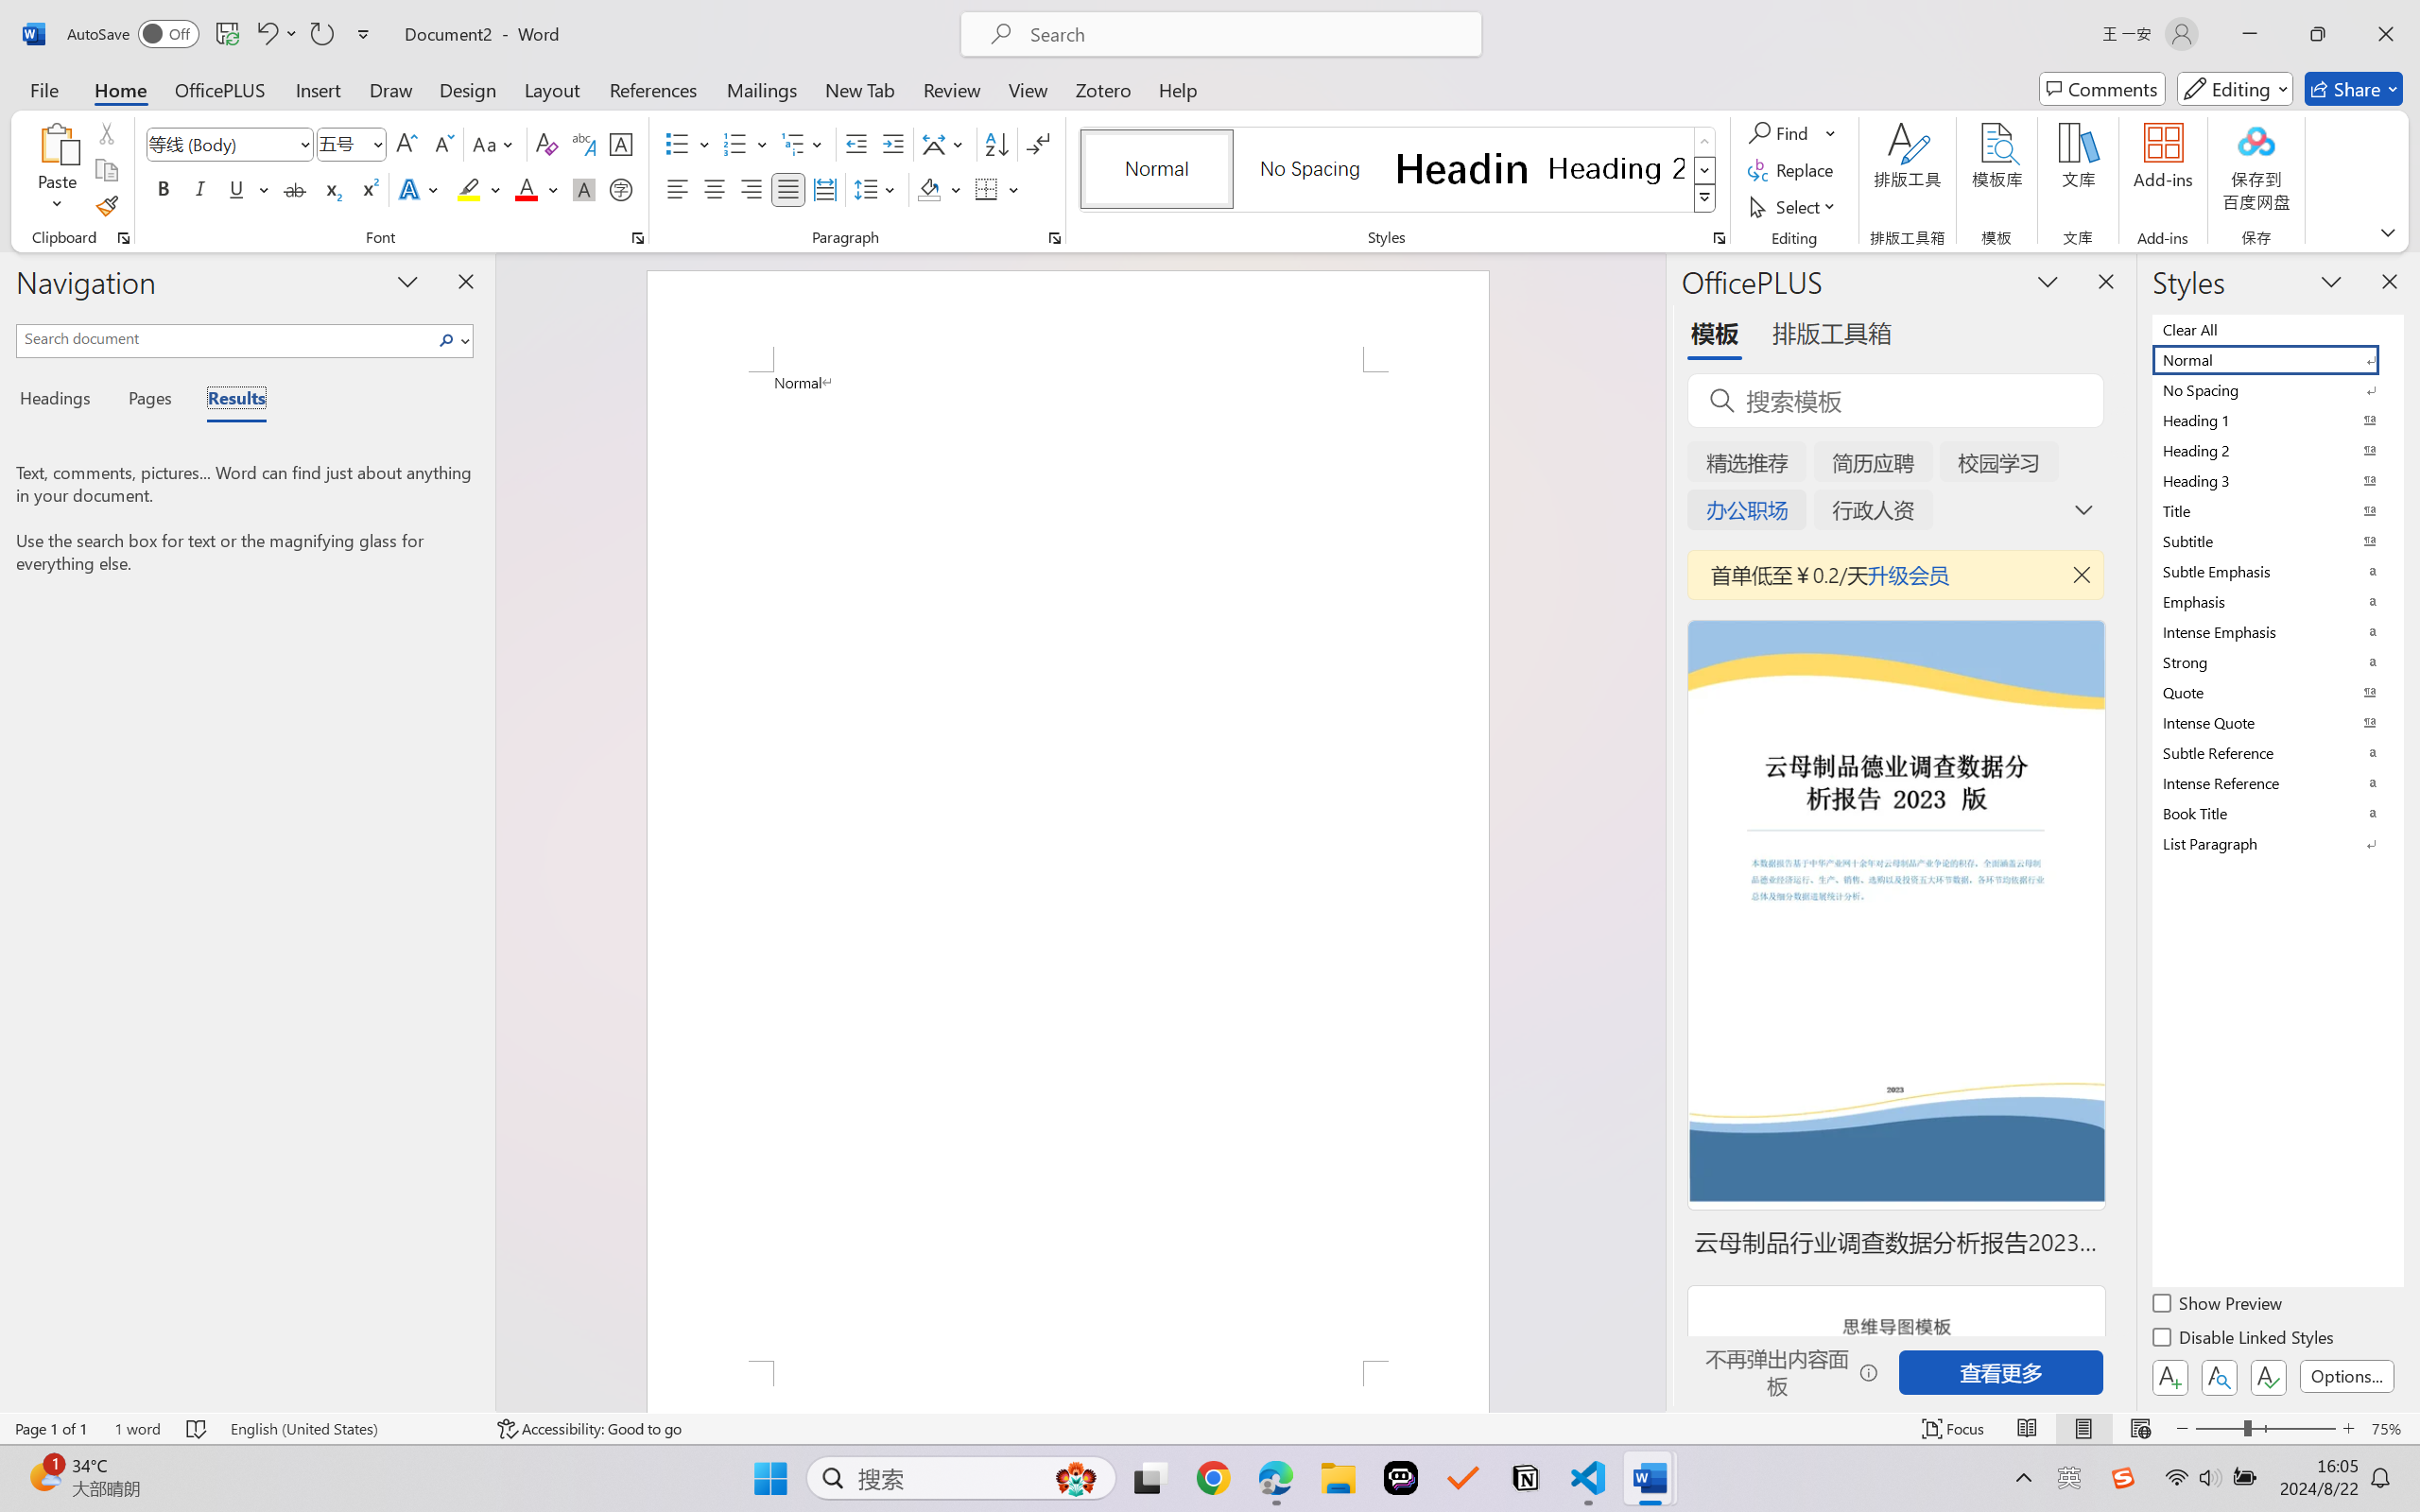  What do you see at coordinates (442, 144) in the screenshot?
I see `Shrink Font` at bounding box center [442, 144].